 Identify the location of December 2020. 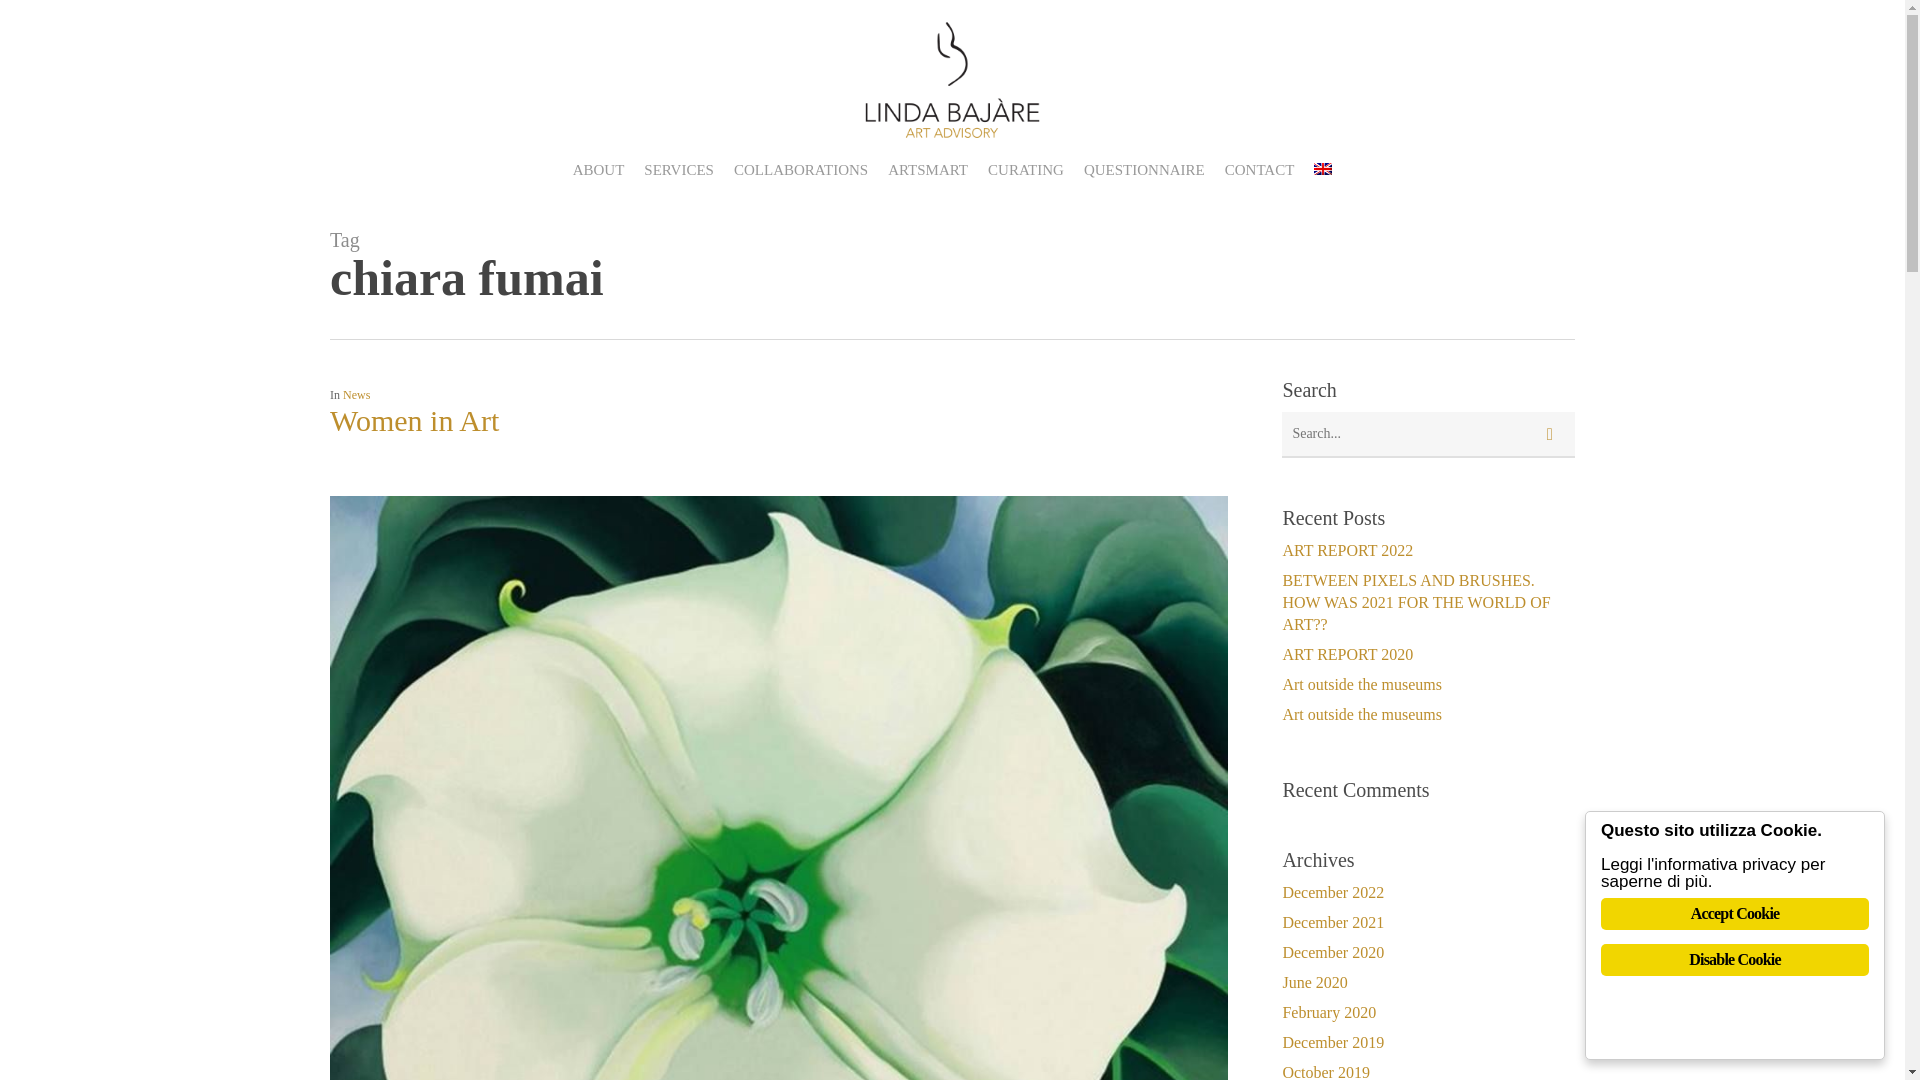
(1428, 952).